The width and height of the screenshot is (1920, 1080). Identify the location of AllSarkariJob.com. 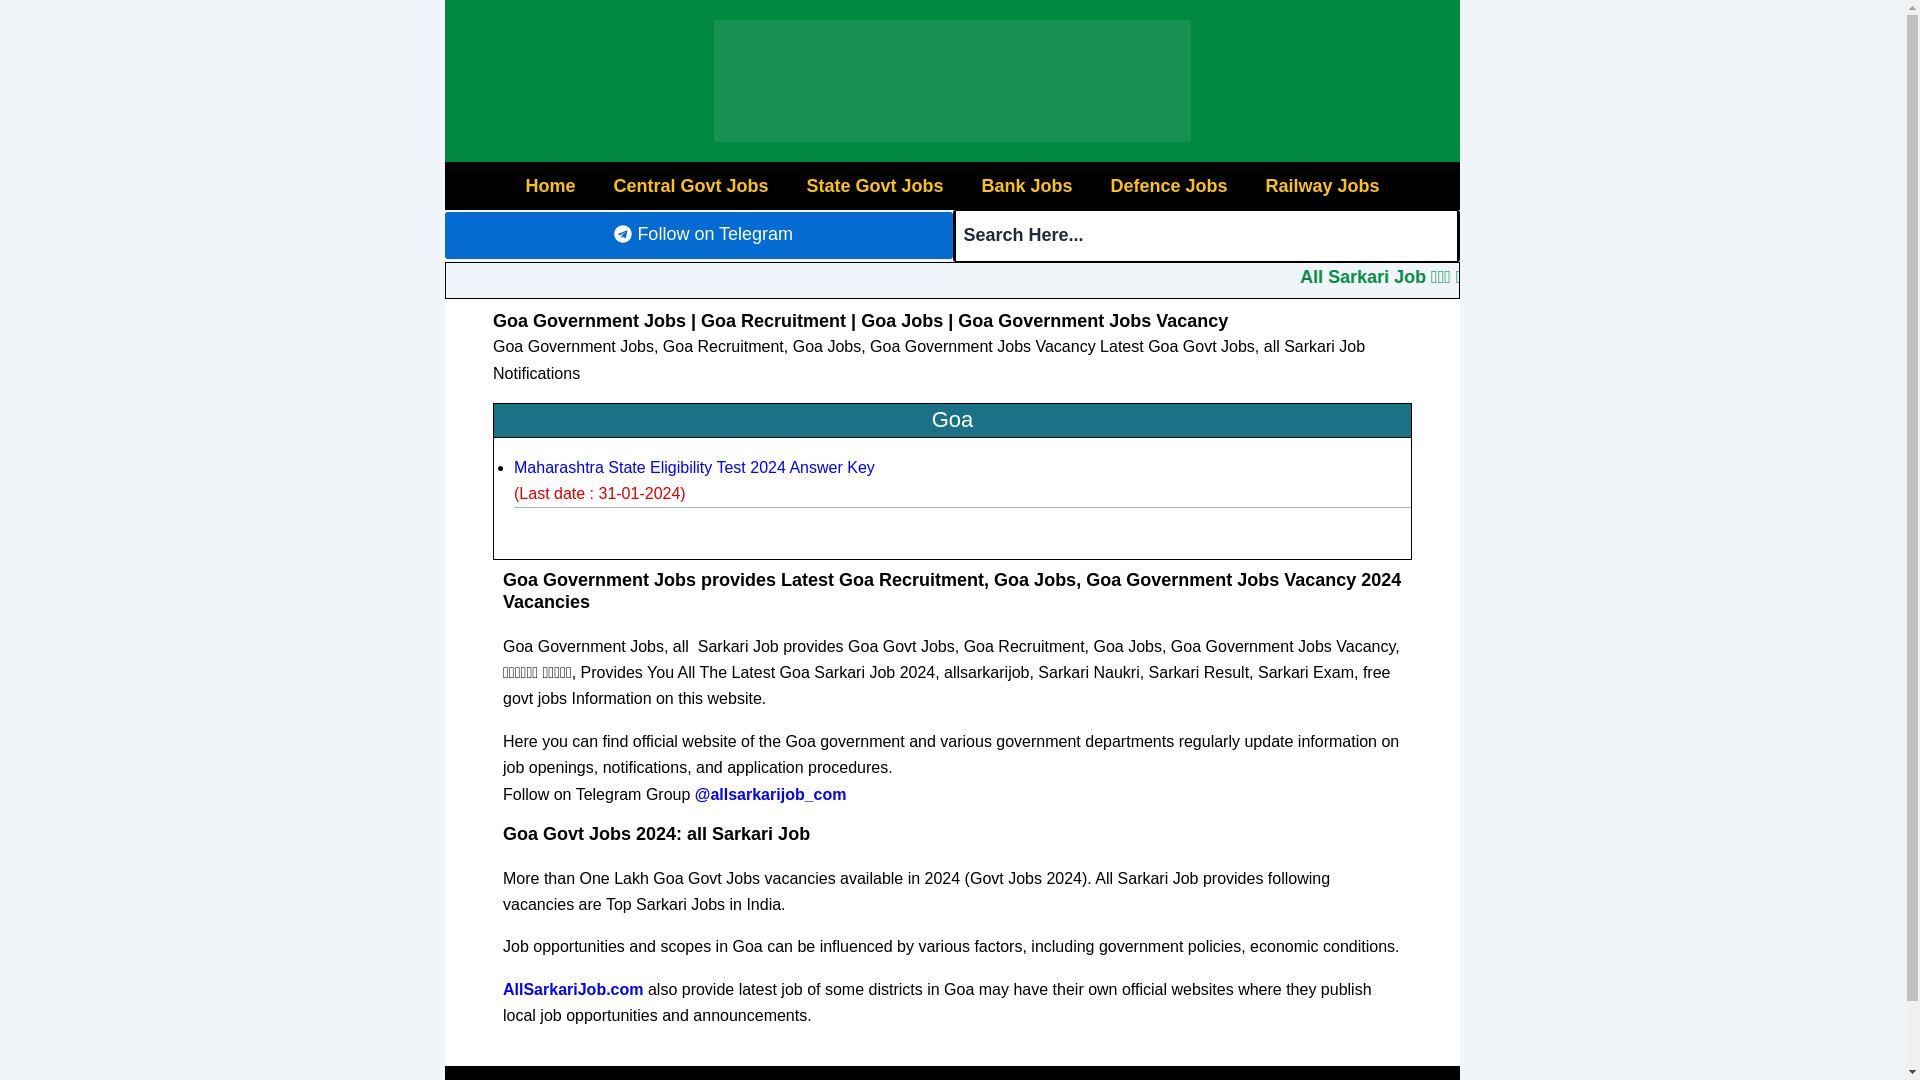
(573, 988).